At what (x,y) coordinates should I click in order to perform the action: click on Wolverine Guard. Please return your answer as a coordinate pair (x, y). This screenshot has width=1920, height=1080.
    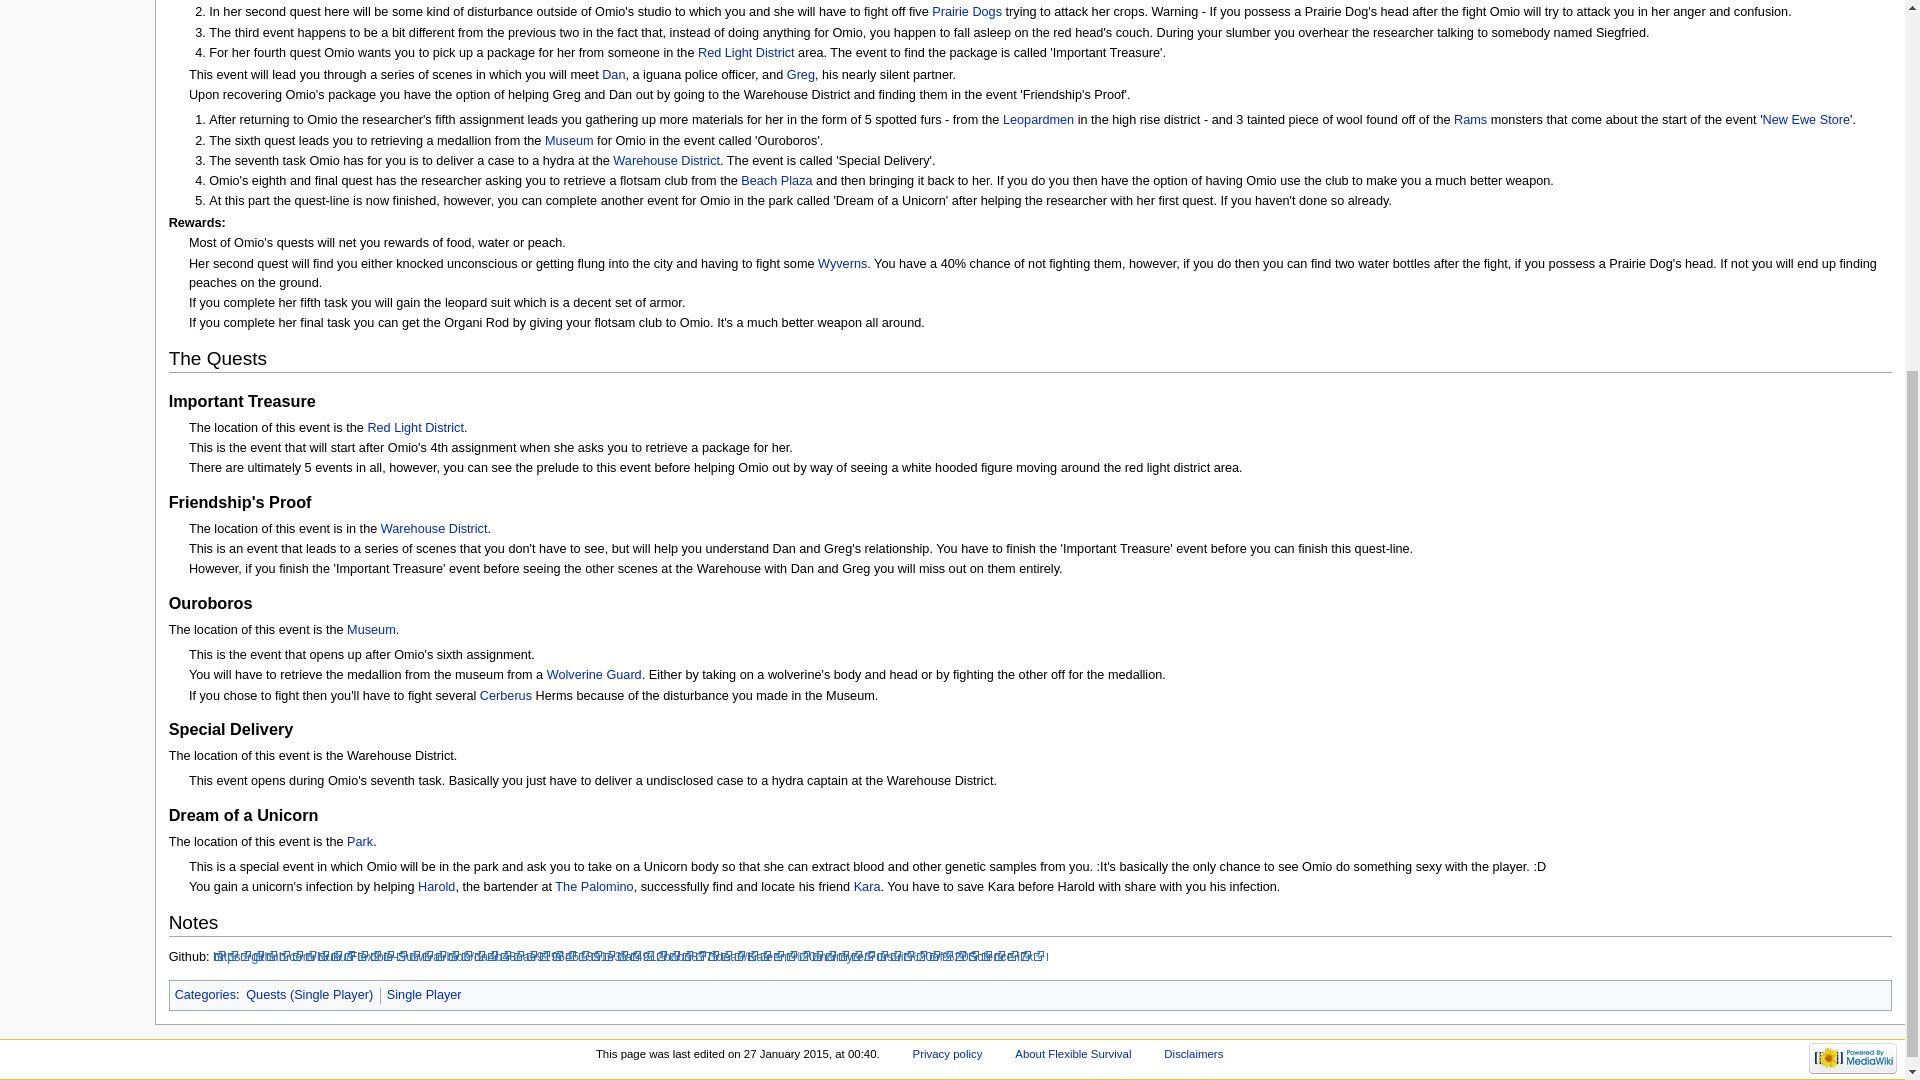
    Looking at the image, I should click on (594, 674).